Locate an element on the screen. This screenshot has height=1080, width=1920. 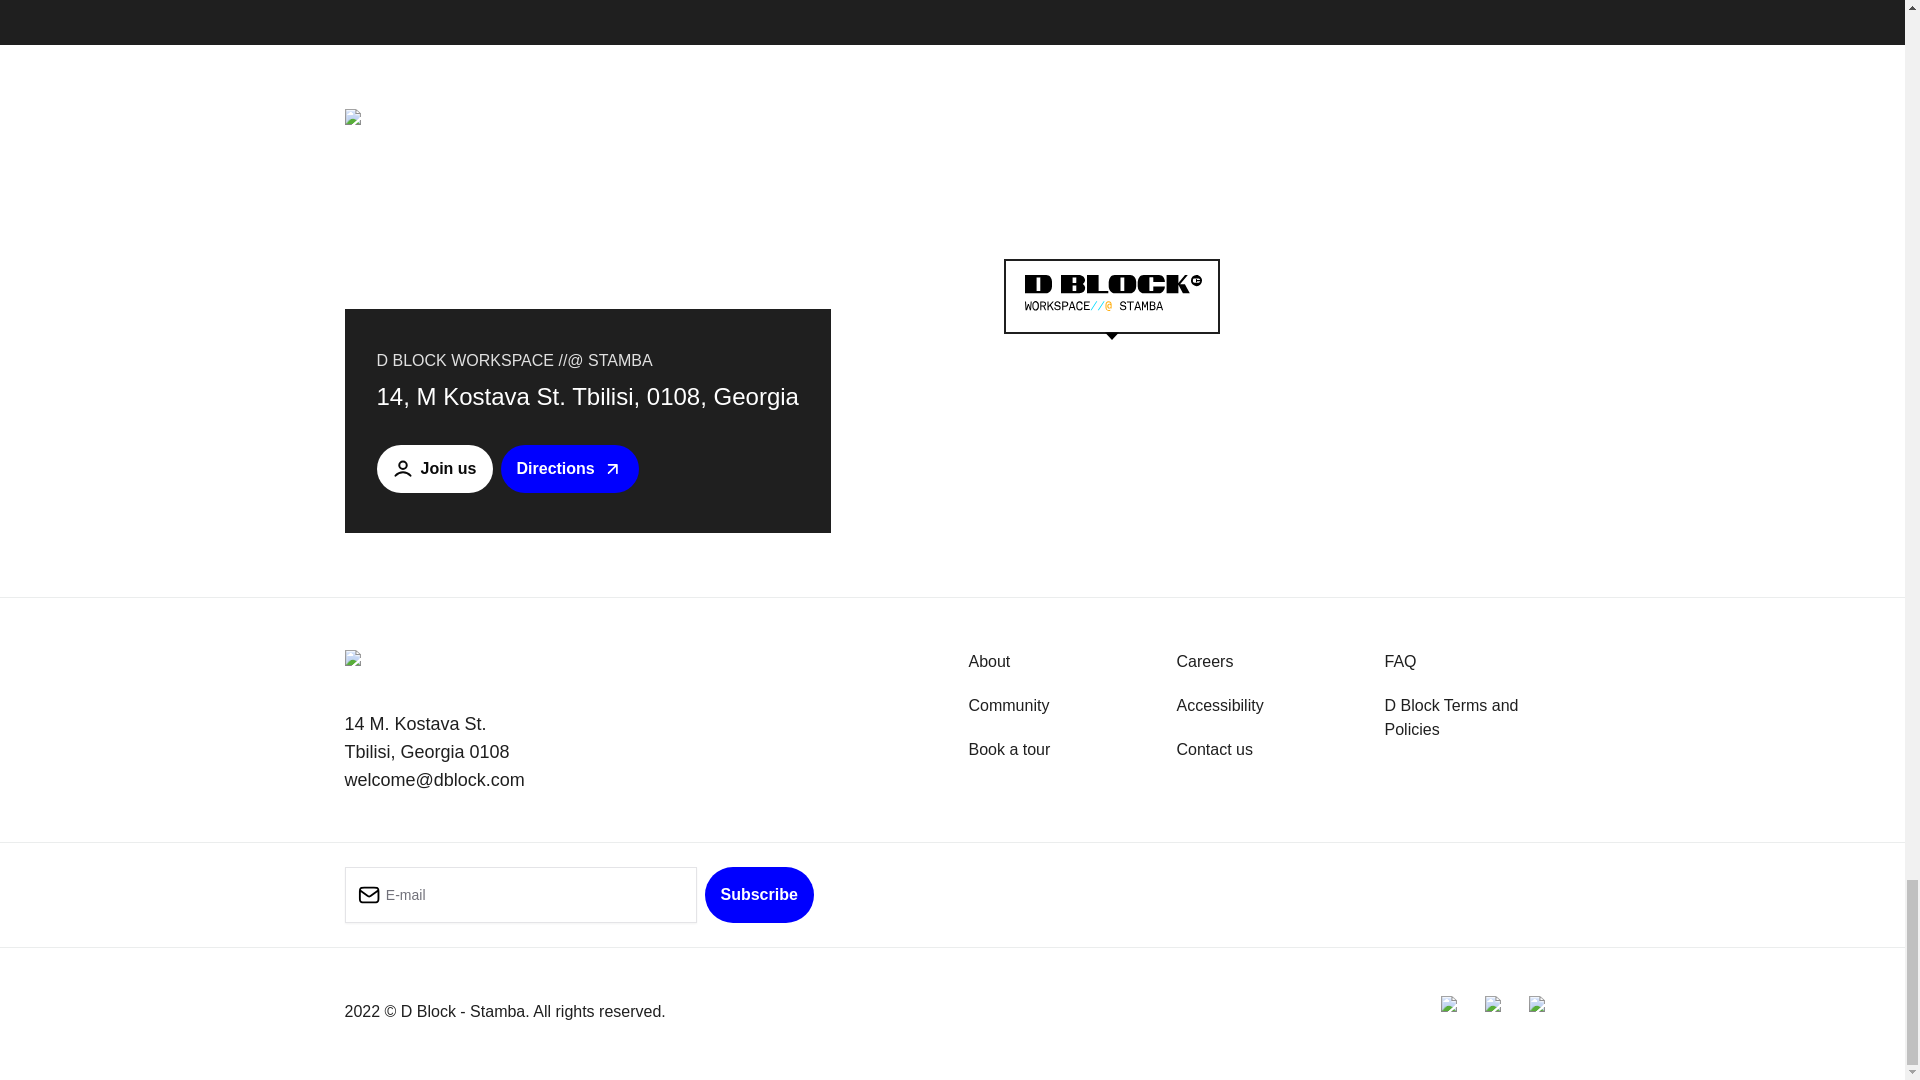
Directions is located at coordinates (570, 468).